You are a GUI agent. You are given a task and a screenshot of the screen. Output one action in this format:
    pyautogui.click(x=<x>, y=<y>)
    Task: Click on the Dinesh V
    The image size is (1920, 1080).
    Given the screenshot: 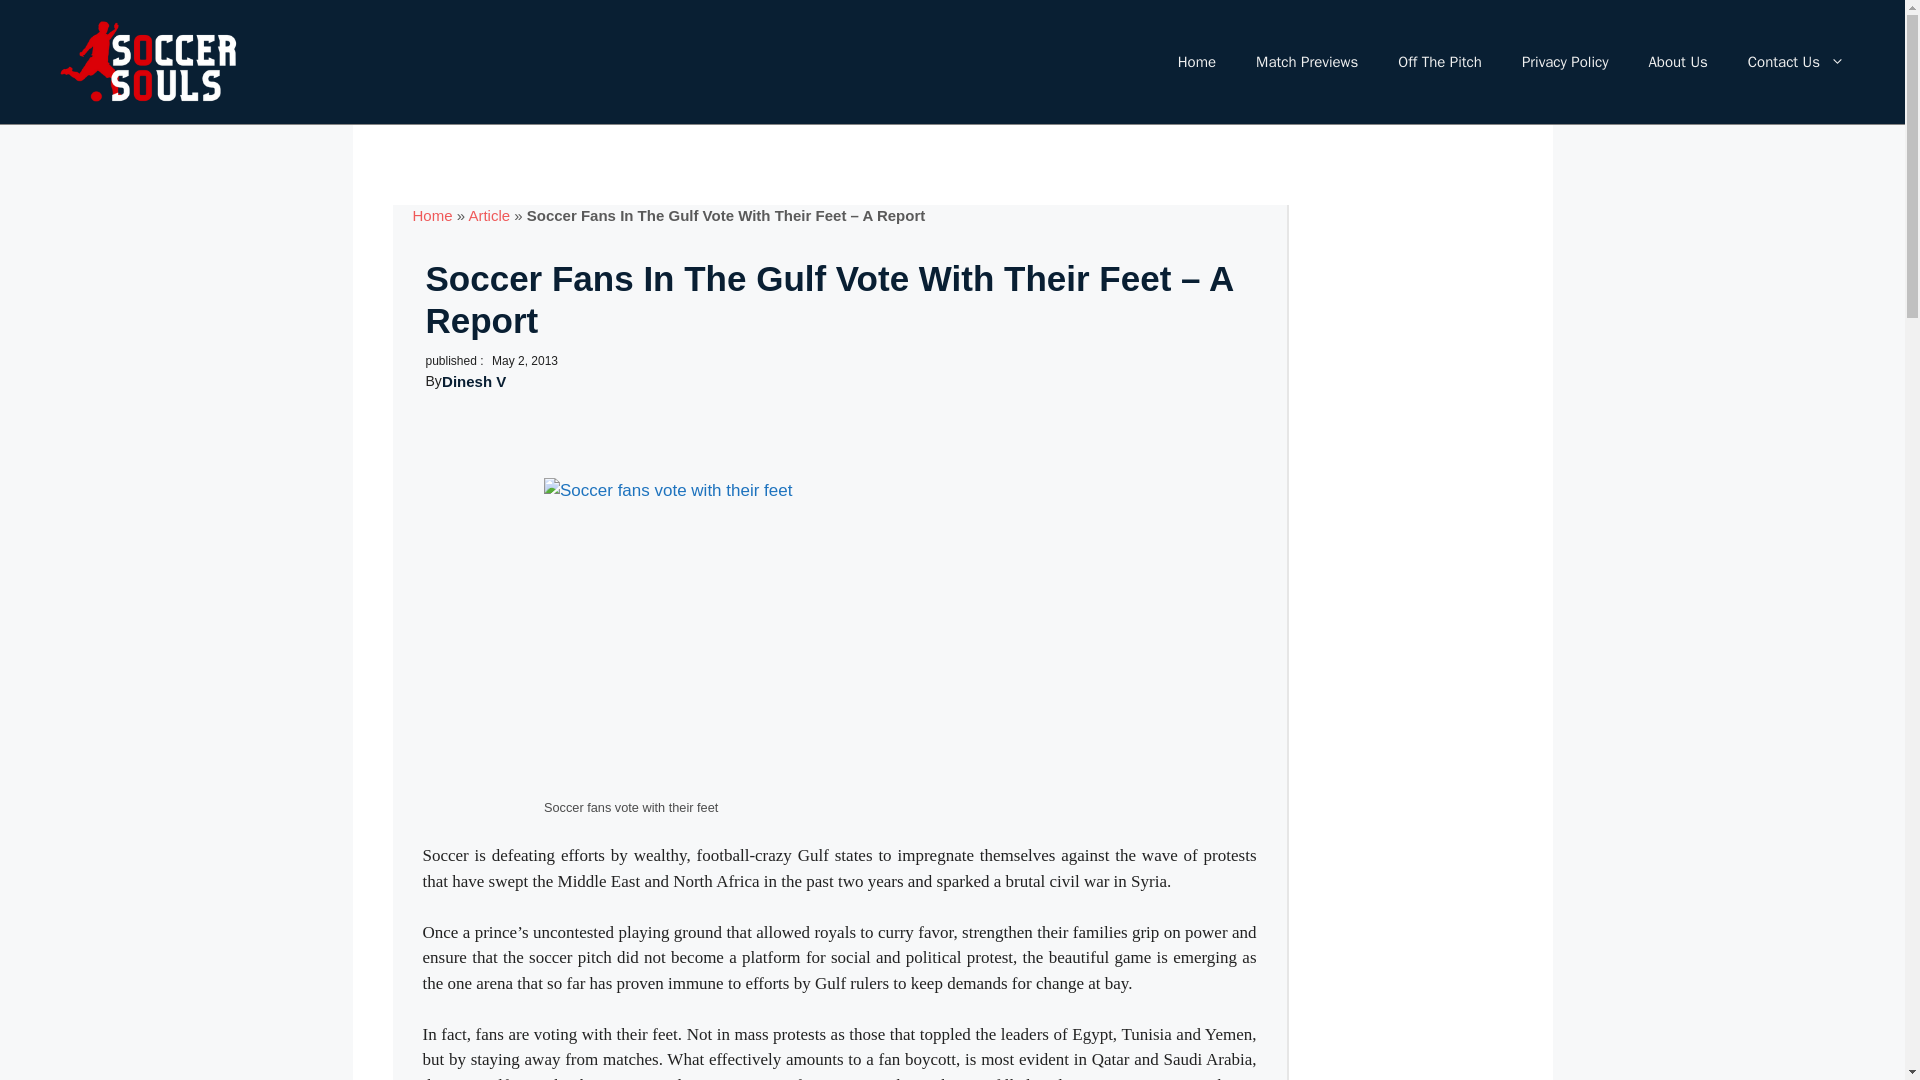 What is the action you would take?
    pyautogui.click(x=474, y=380)
    